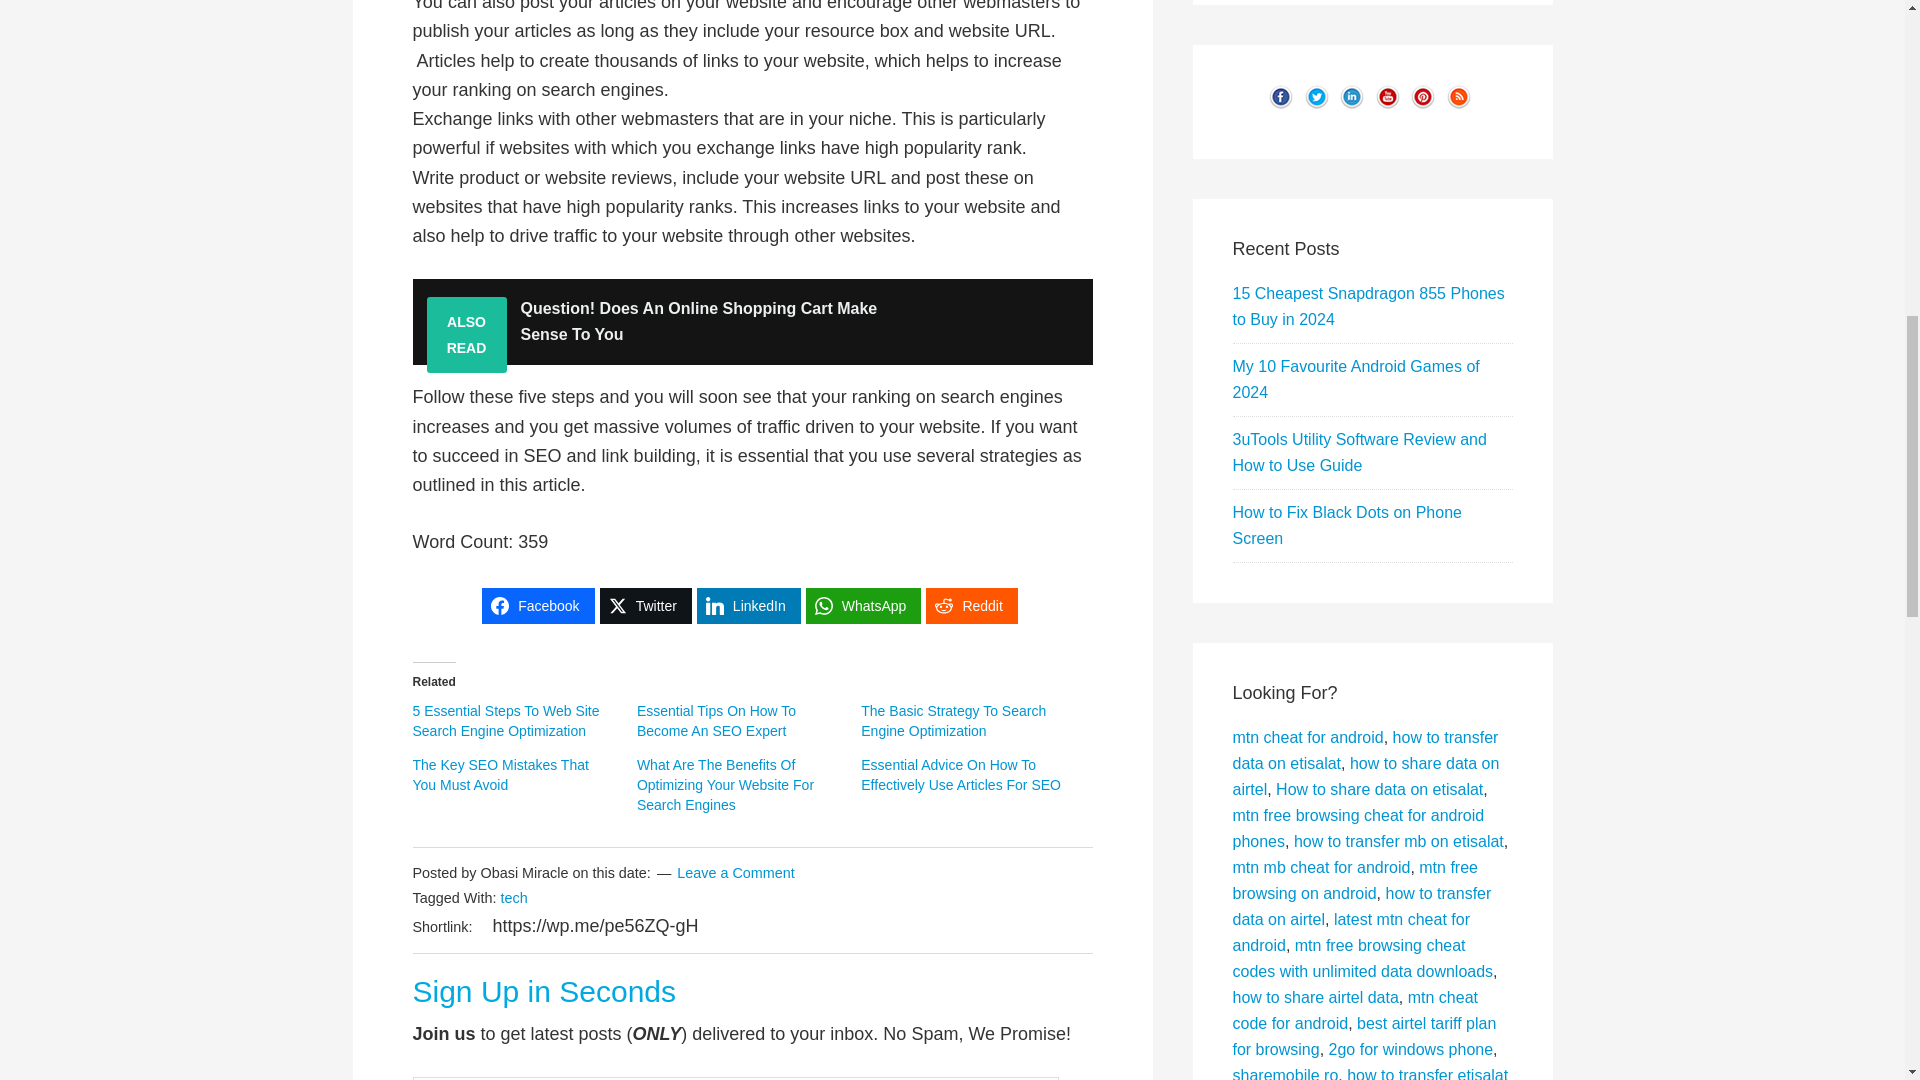 The height and width of the screenshot is (1080, 1920). I want to click on The Key SEO Mistakes That You Must Avoid, so click(500, 774).